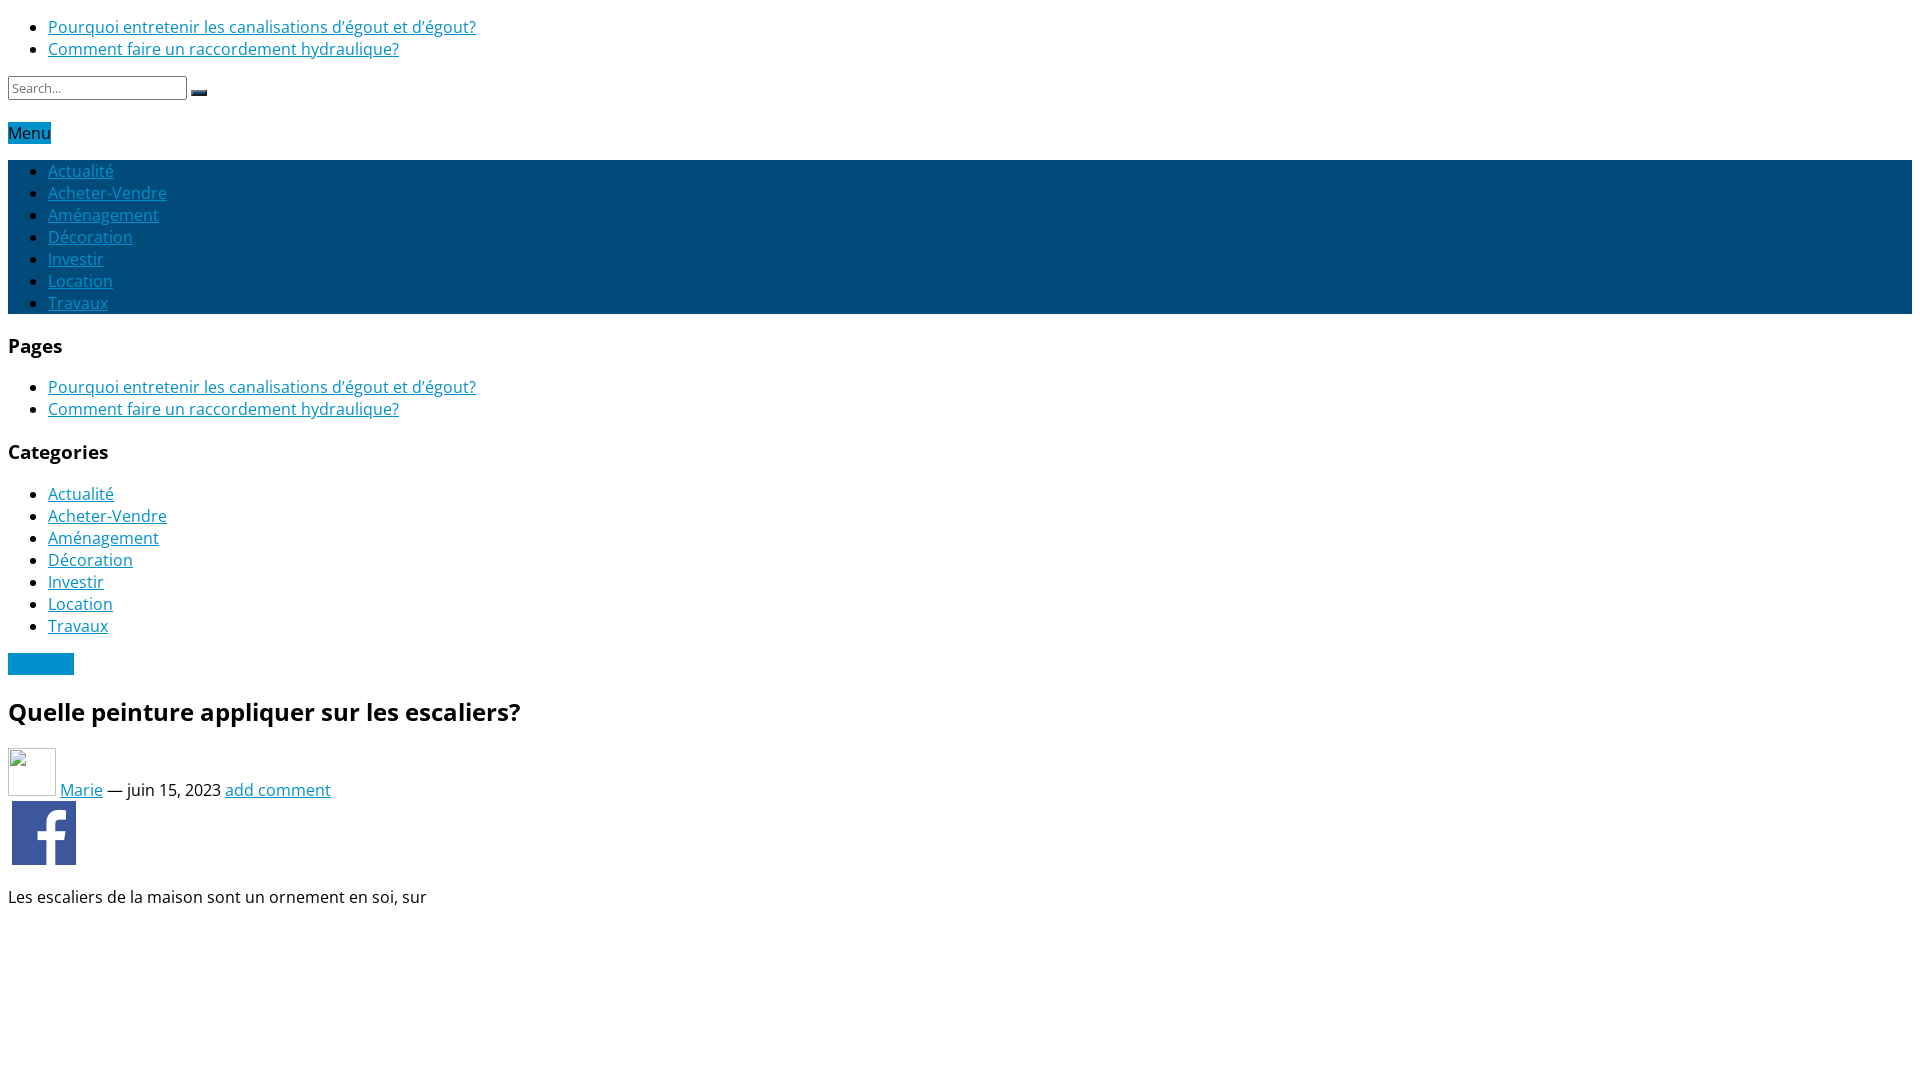 Image resolution: width=1920 pixels, height=1080 pixels. I want to click on Comment faire un raccordement hydraulique?, so click(224, 409).